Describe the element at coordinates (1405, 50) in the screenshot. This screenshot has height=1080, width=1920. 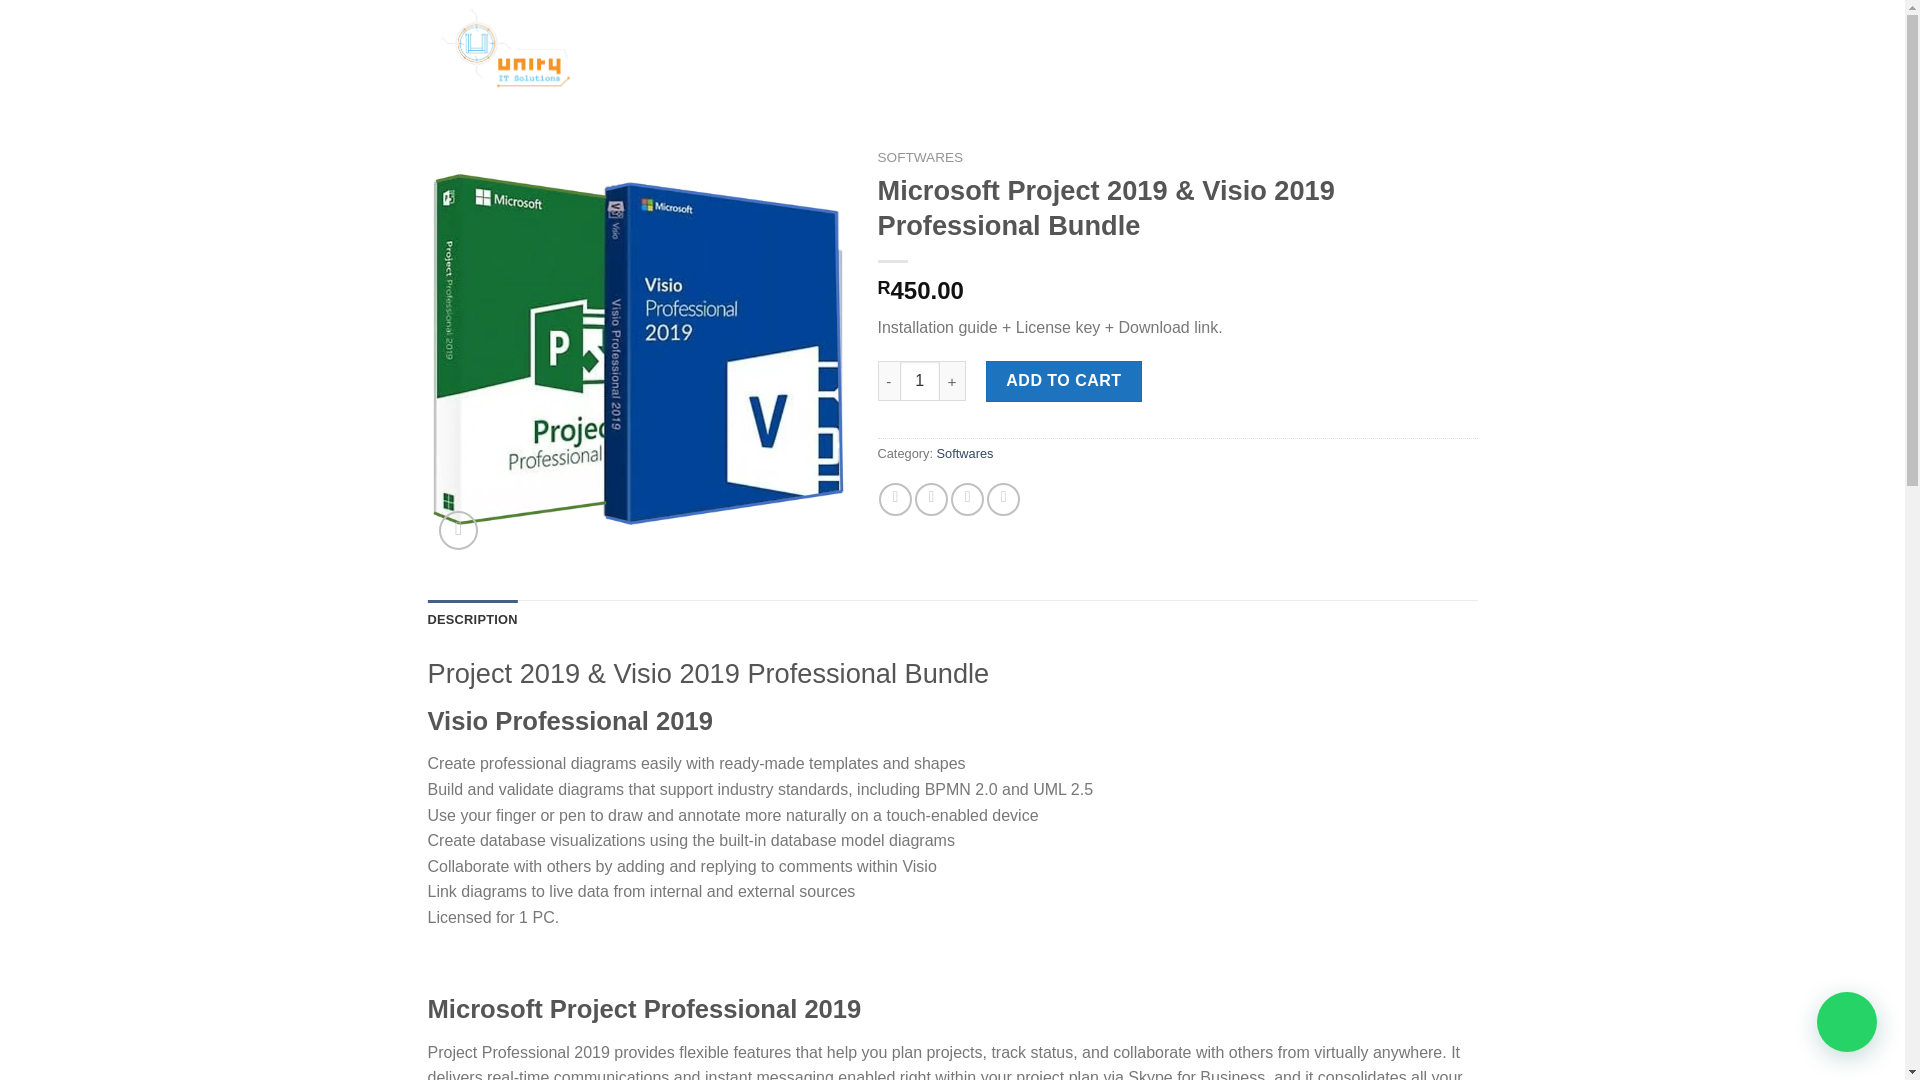
I see `Cart` at that location.